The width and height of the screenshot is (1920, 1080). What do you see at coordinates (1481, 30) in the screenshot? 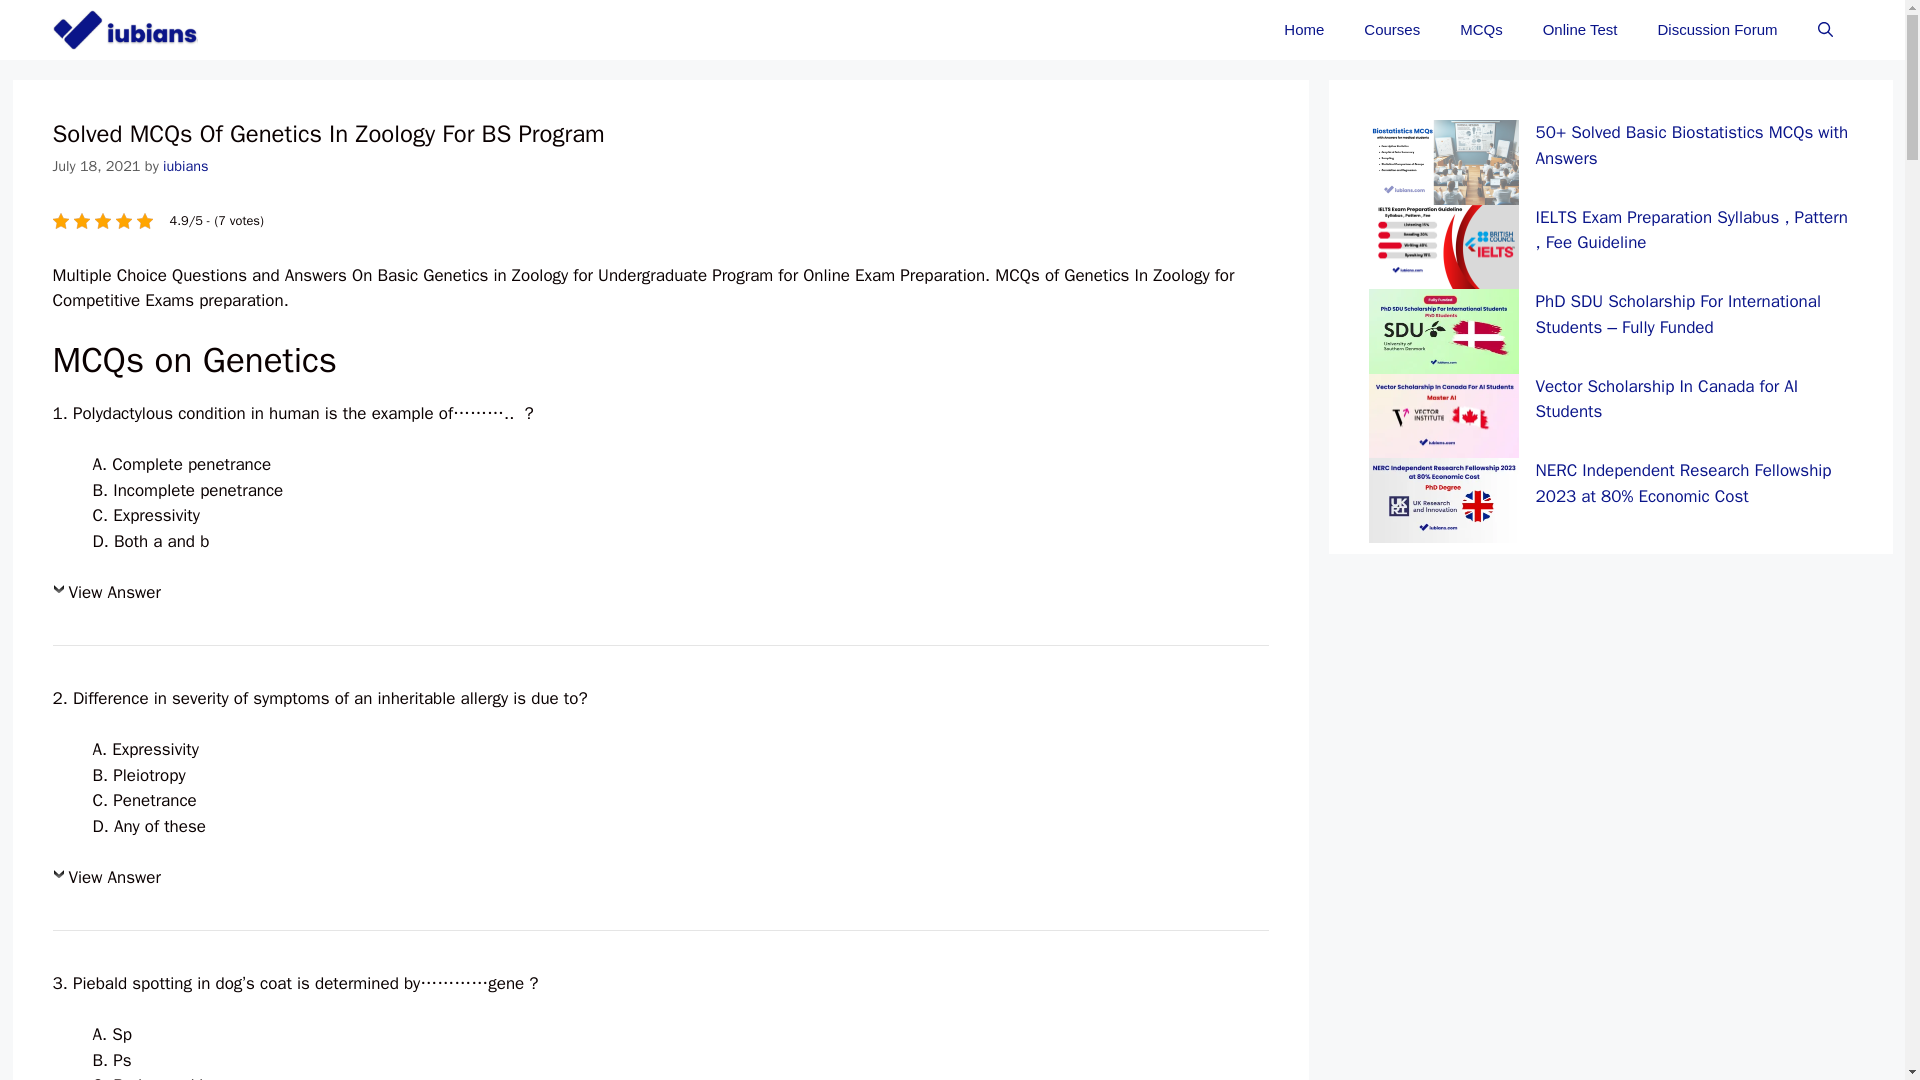
I see `MCQs` at bounding box center [1481, 30].